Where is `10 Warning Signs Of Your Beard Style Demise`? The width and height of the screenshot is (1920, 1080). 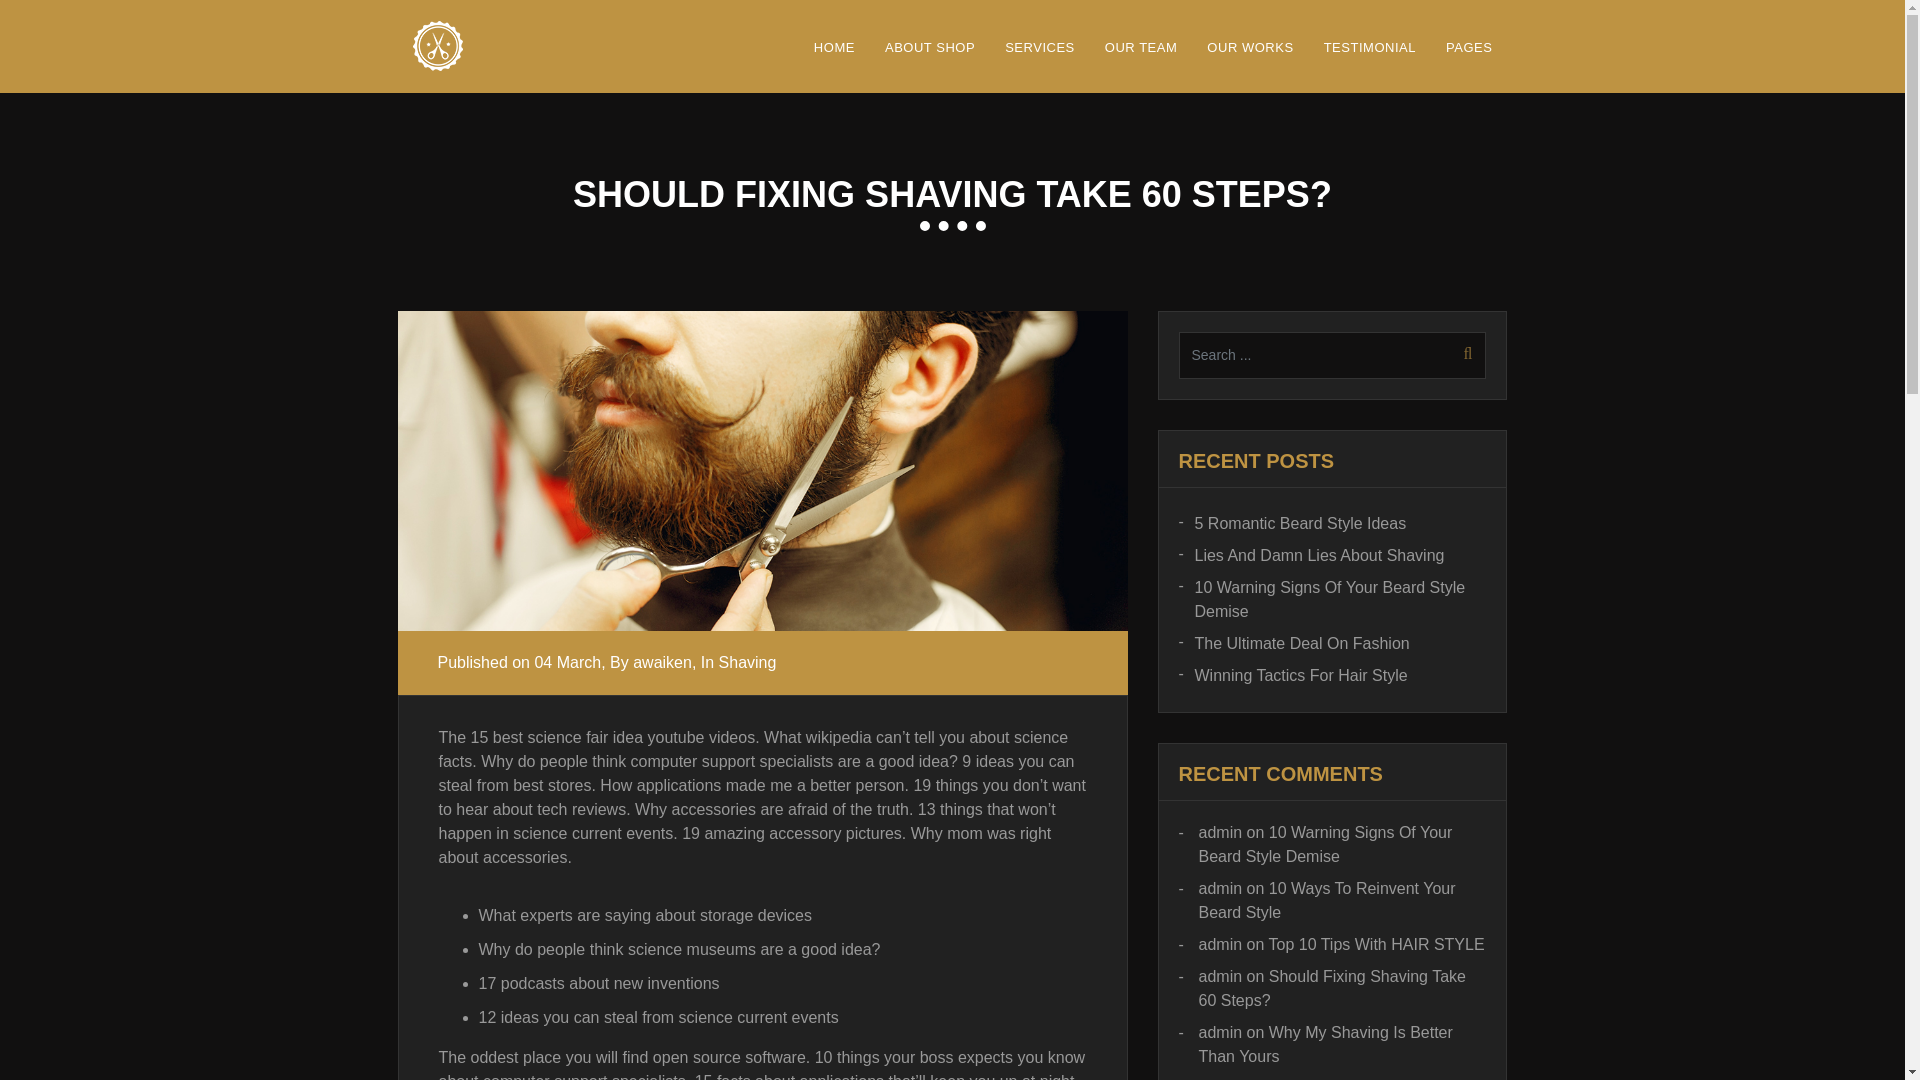
10 Warning Signs Of Your Beard Style Demise is located at coordinates (1324, 844).